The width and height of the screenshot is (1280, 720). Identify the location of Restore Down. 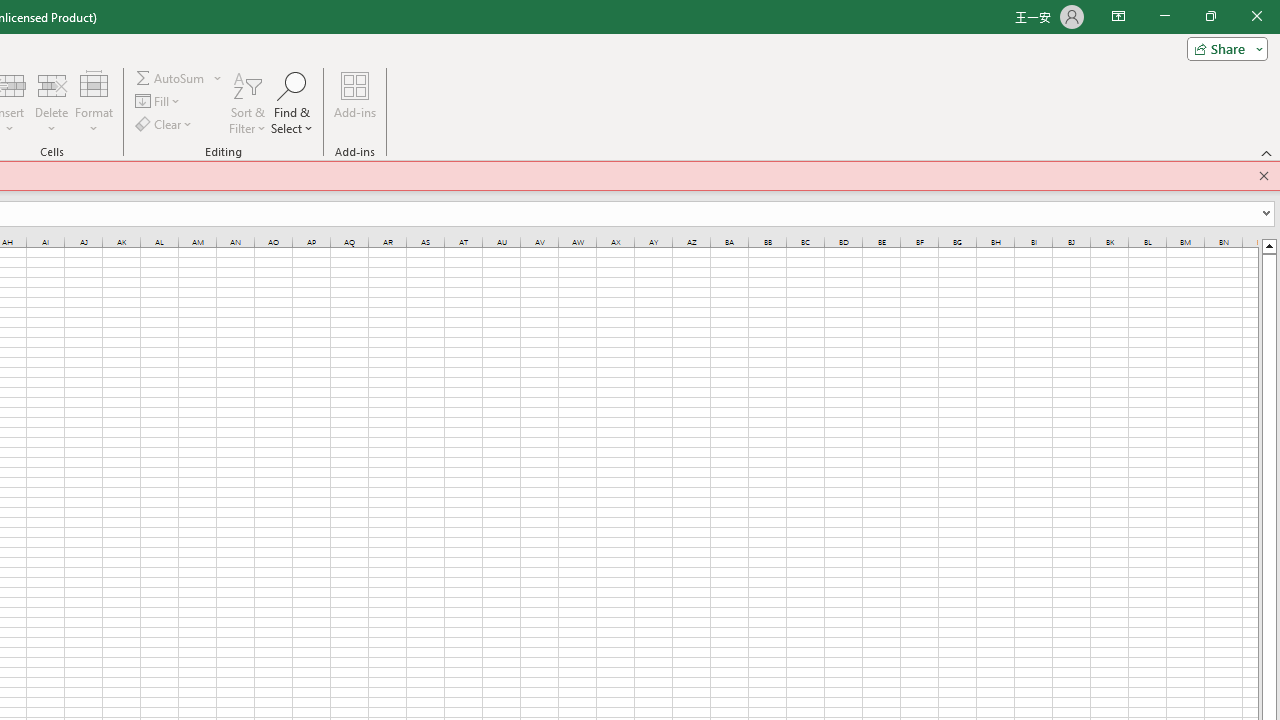
(1210, 16).